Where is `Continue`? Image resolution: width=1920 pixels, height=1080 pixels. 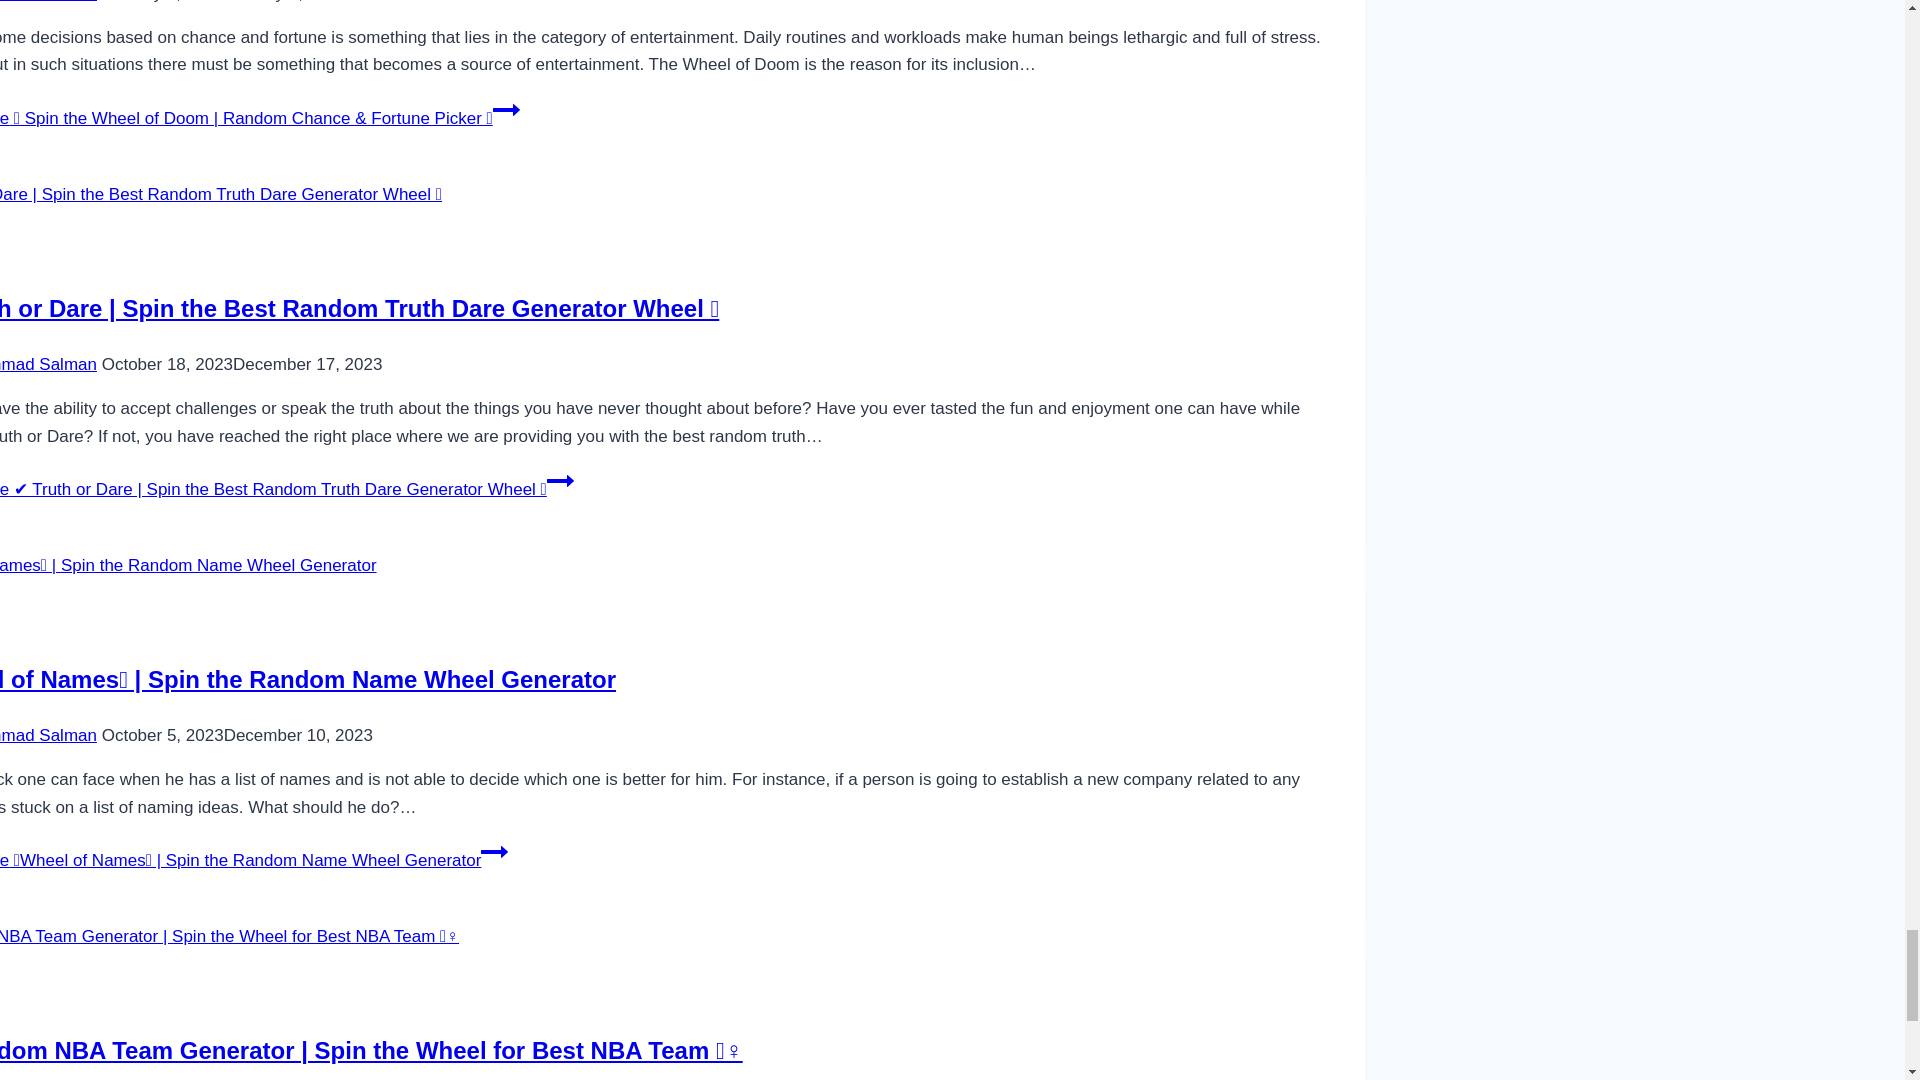 Continue is located at coordinates (506, 110).